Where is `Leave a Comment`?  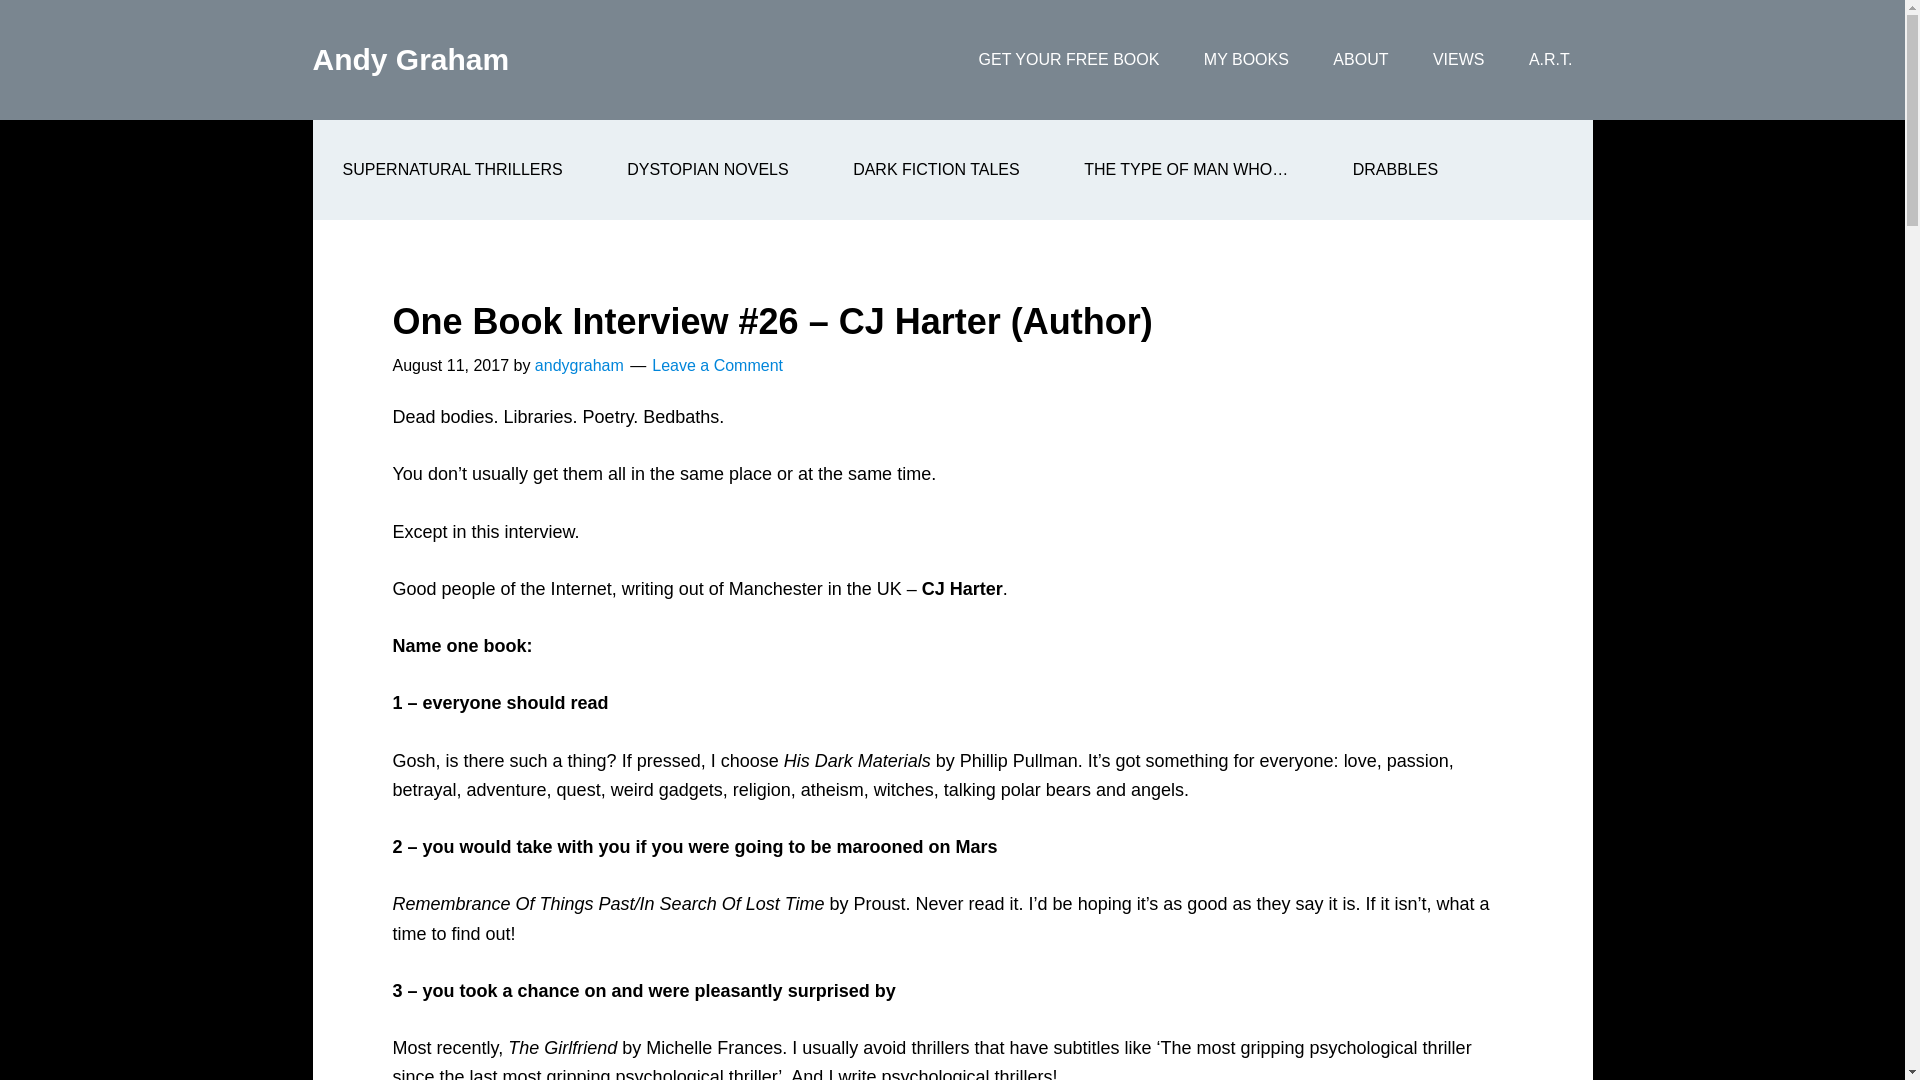
Leave a Comment is located at coordinates (718, 365).